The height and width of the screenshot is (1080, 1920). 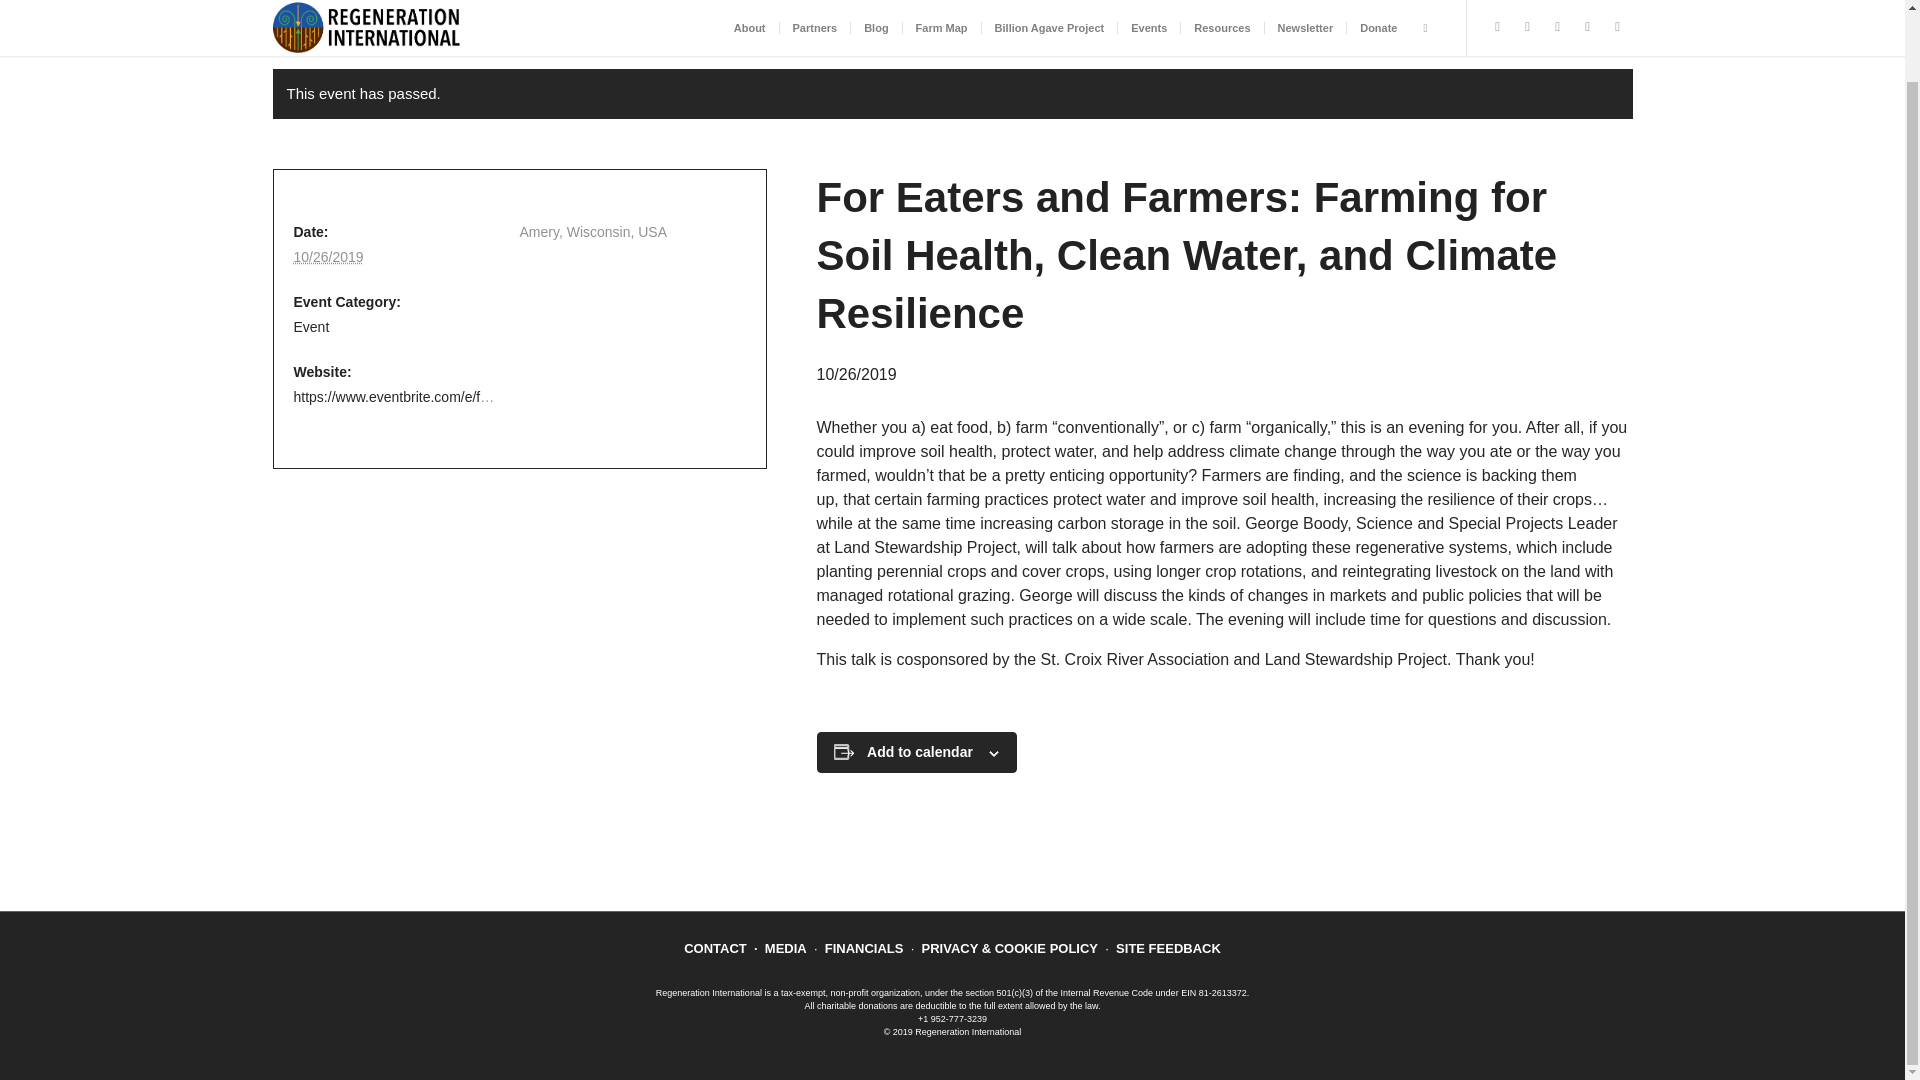 I want to click on Click Here., so click(x=692, y=45).